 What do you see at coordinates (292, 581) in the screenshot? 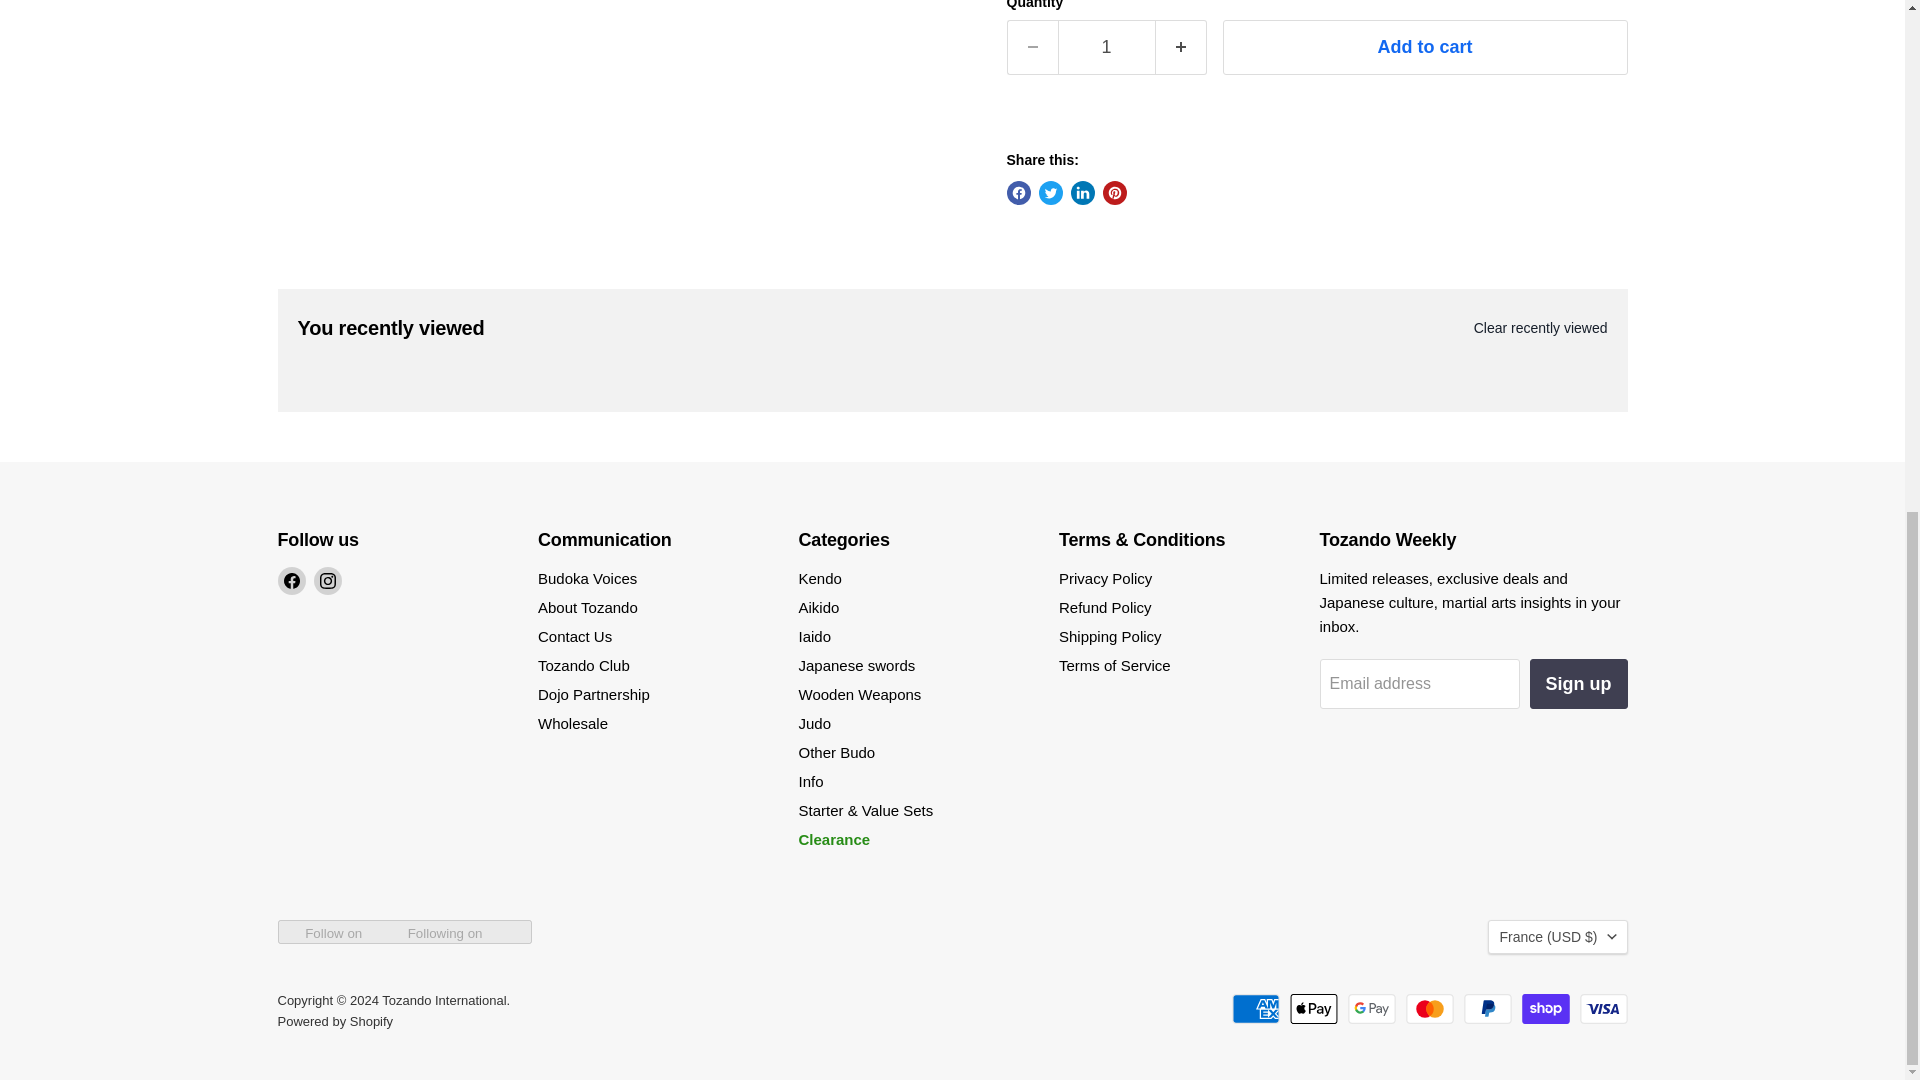
I see `Facebook` at bounding box center [292, 581].